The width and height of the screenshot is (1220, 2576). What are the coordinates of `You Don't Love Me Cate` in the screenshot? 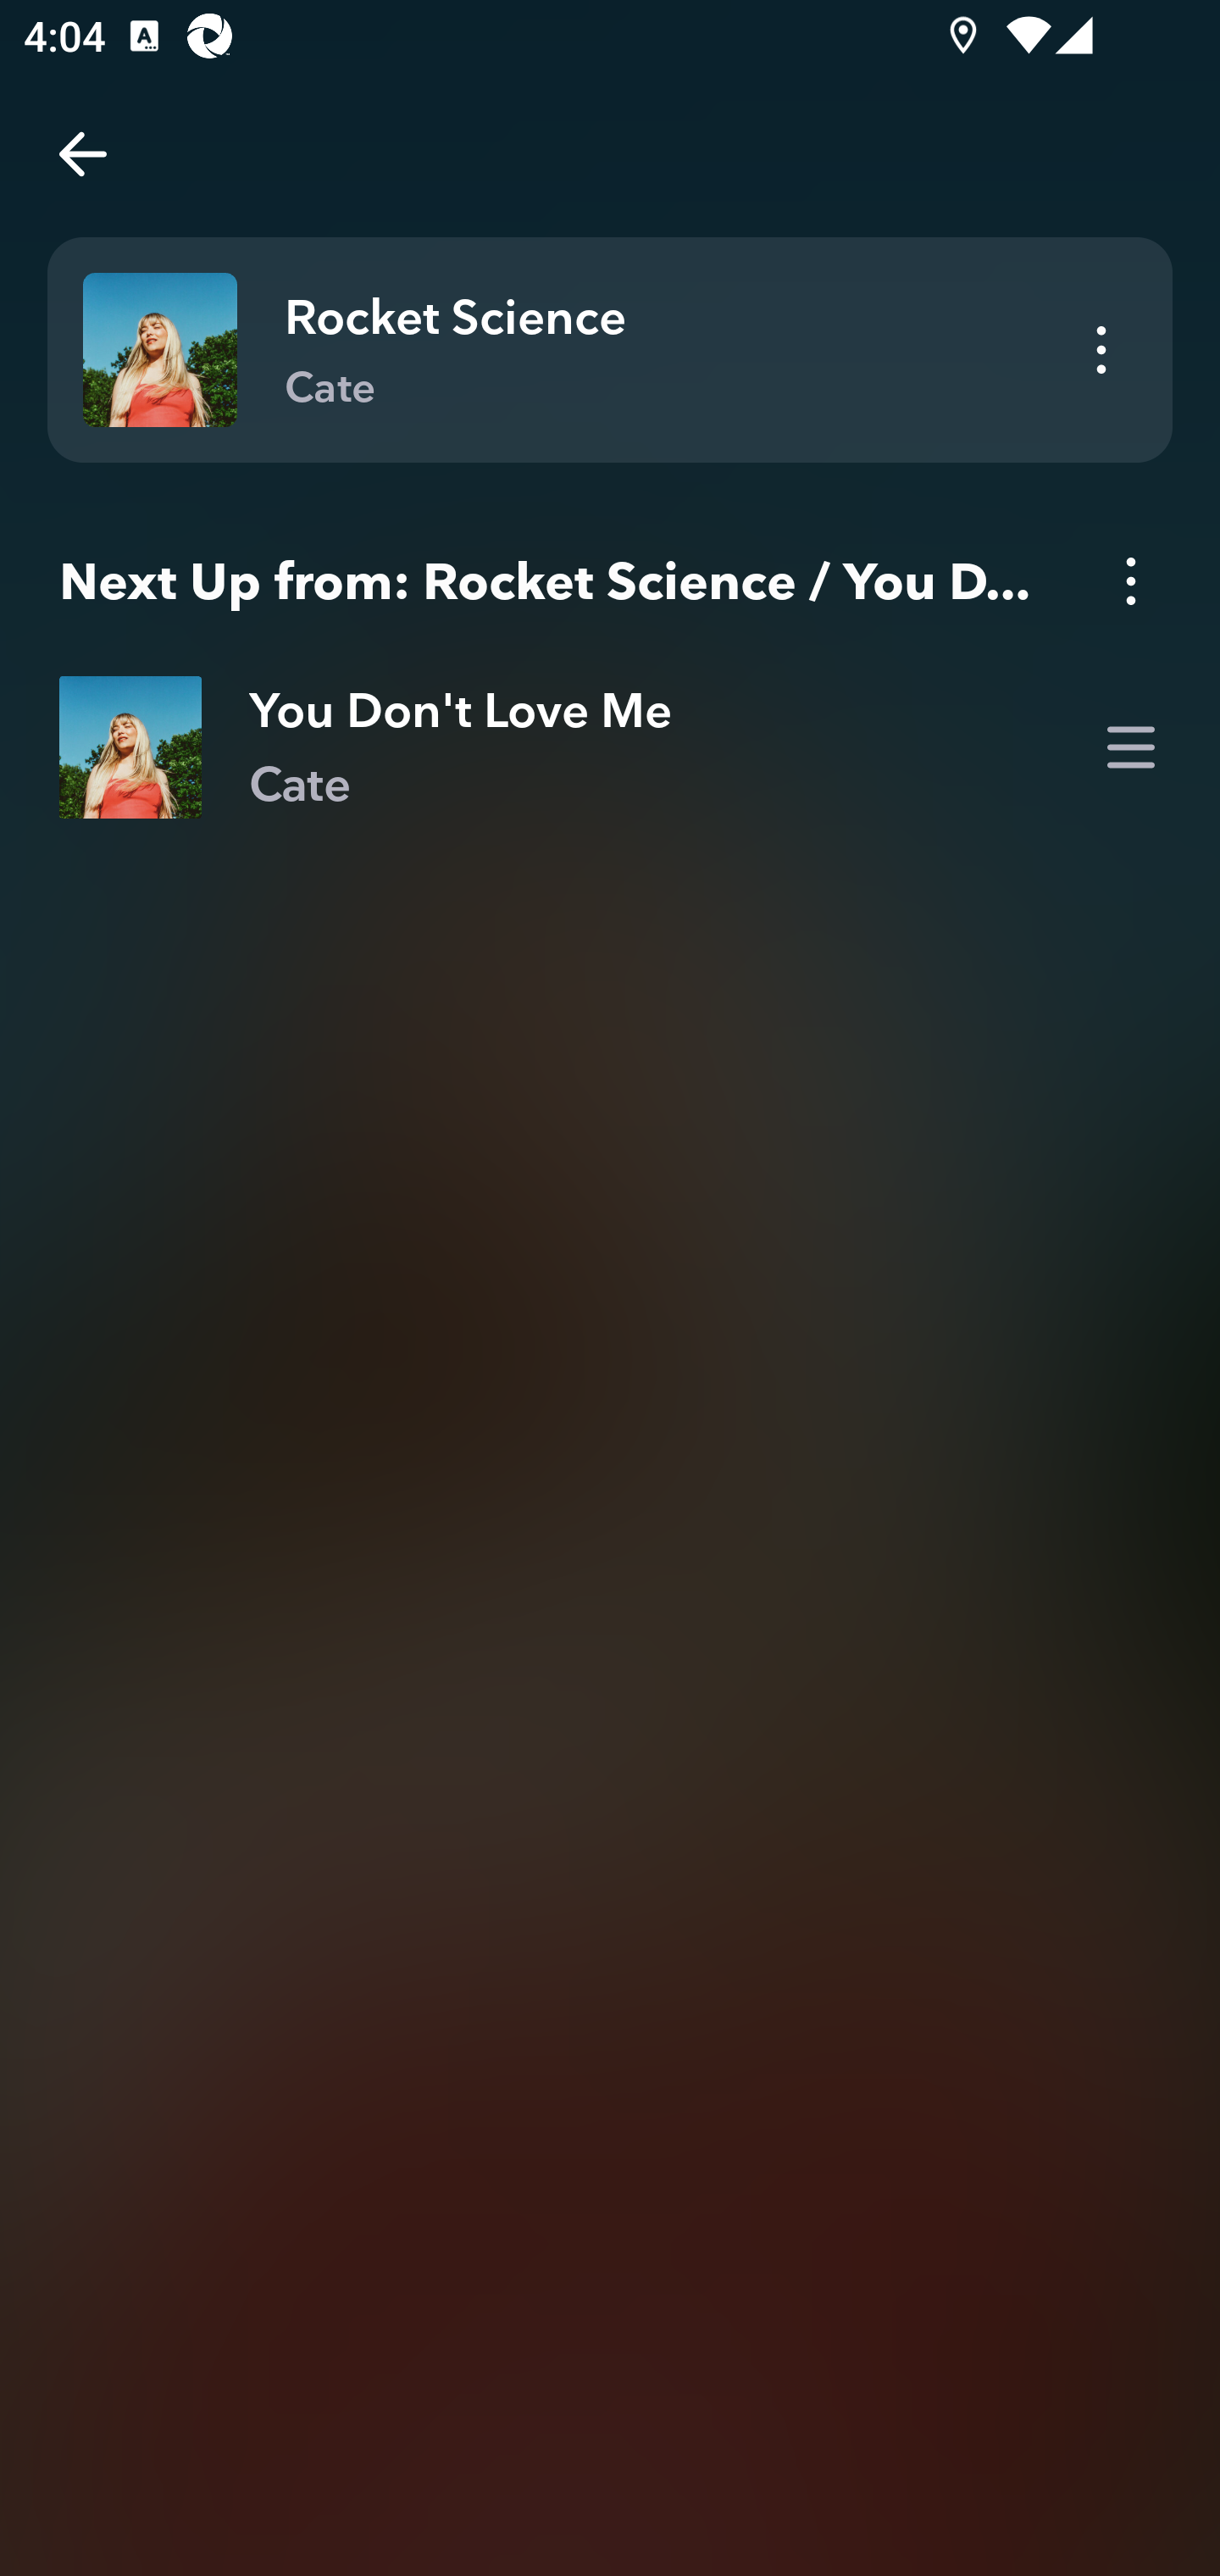 It's located at (610, 747).